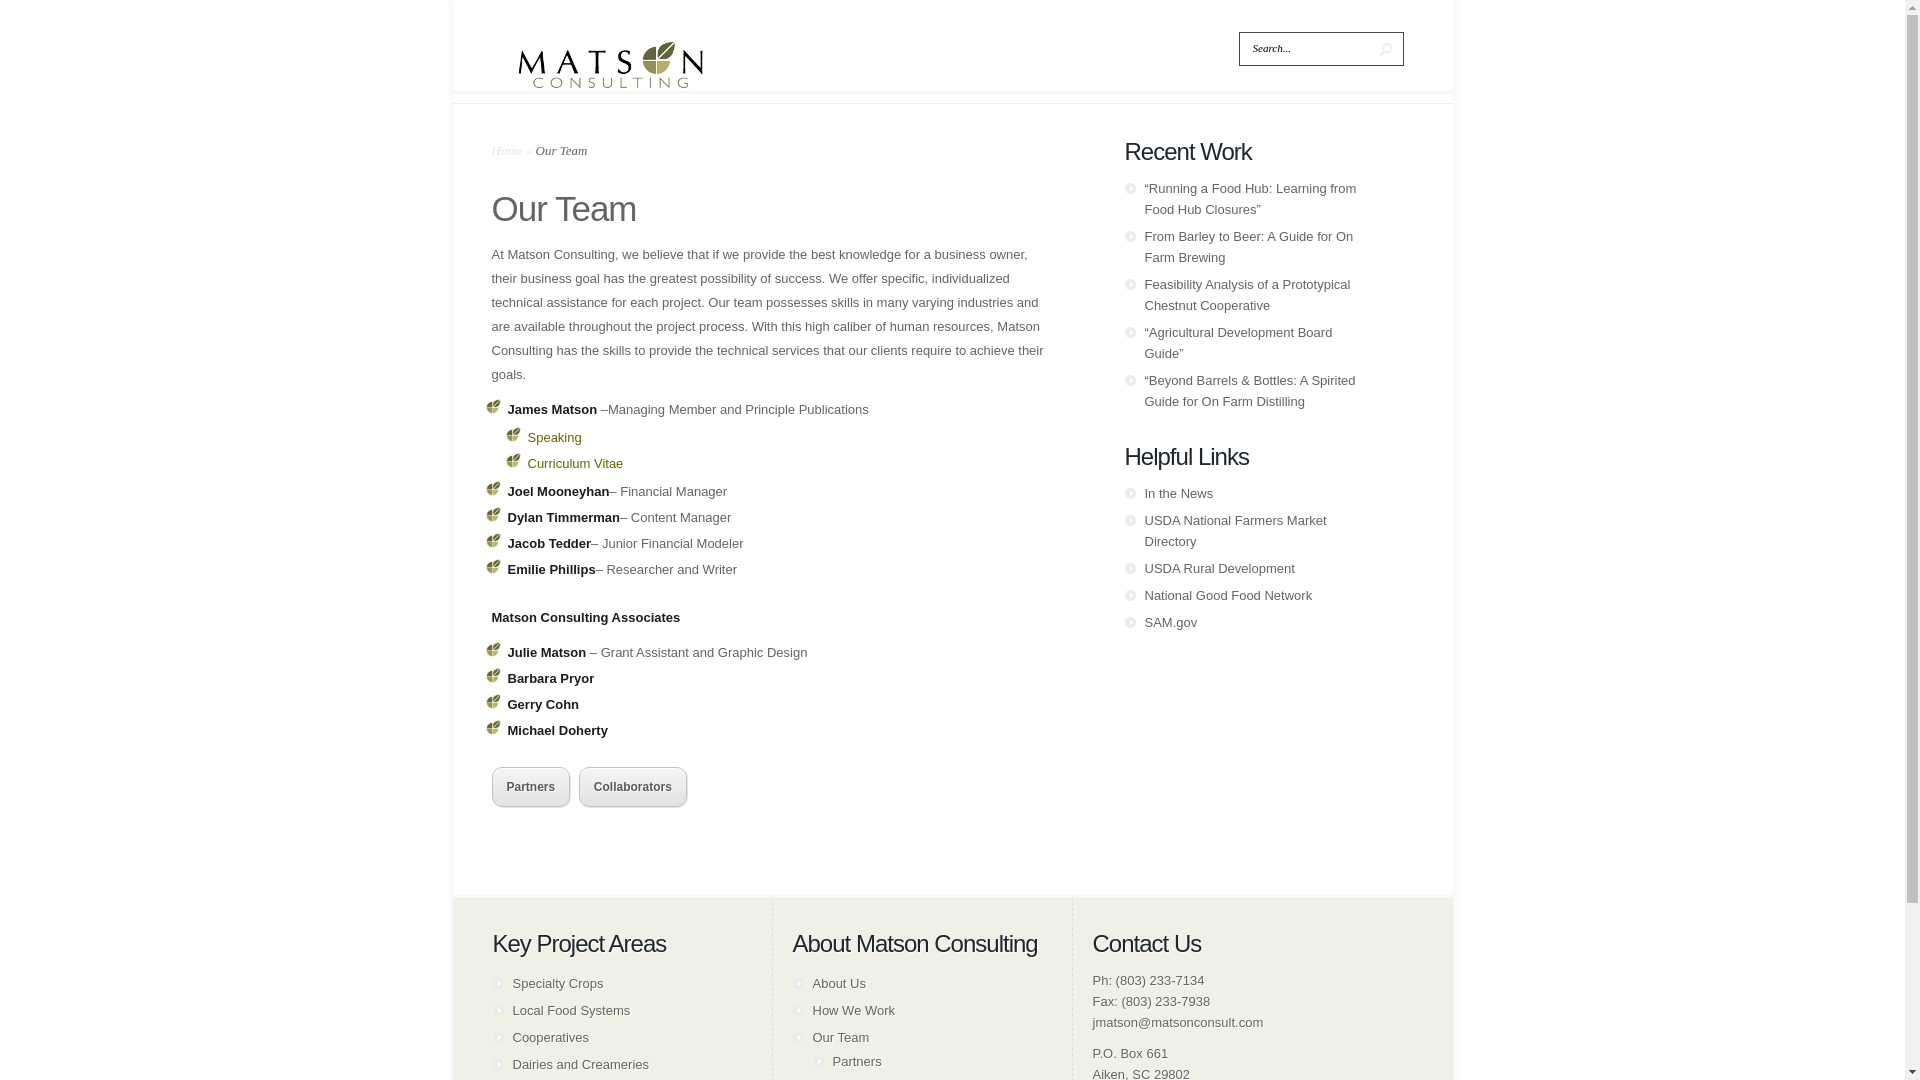 The width and height of the screenshot is (1920, 1080). What do you see at coordinates (559, 490) in the screenshot?
I see `Joel Mooneyhan` at bounding box center [559, 490].